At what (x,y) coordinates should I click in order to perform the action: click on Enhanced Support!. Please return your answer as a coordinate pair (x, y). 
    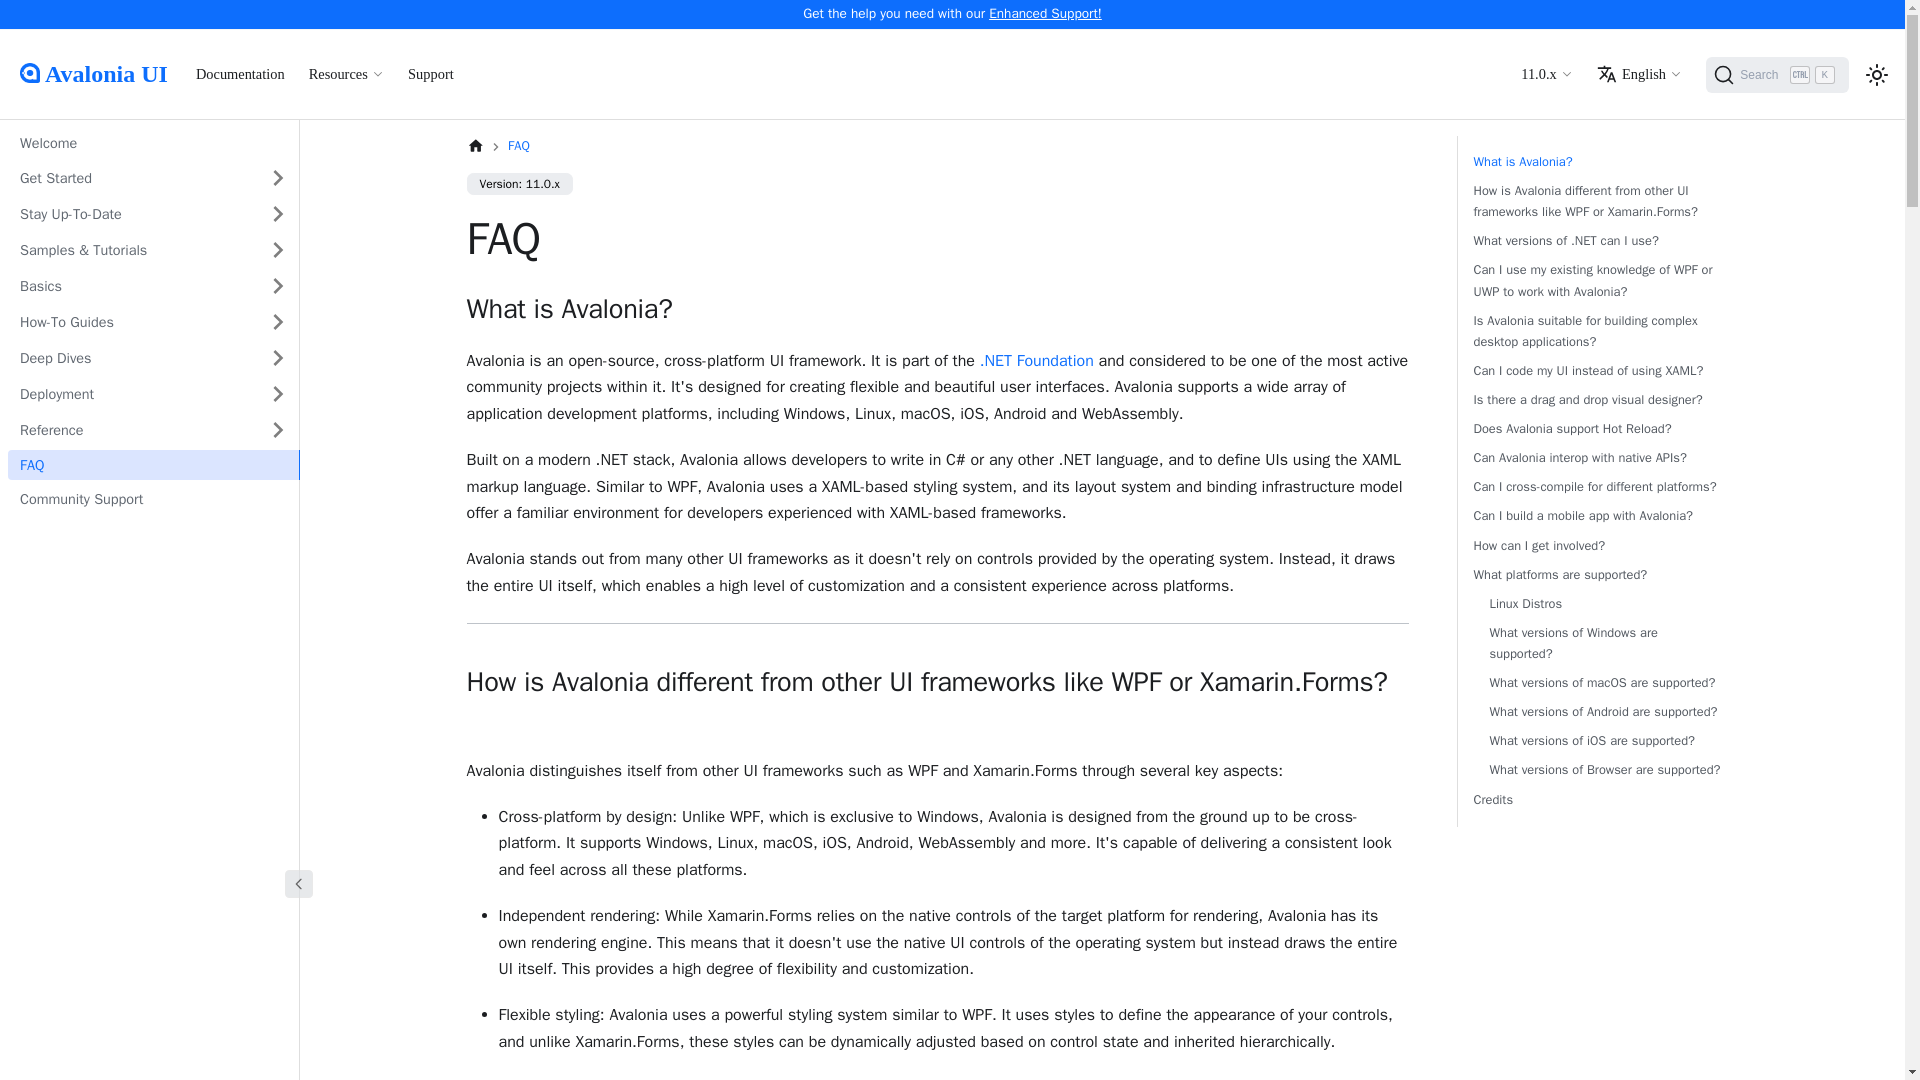
    Looking at the image, I should click on (131, 430).